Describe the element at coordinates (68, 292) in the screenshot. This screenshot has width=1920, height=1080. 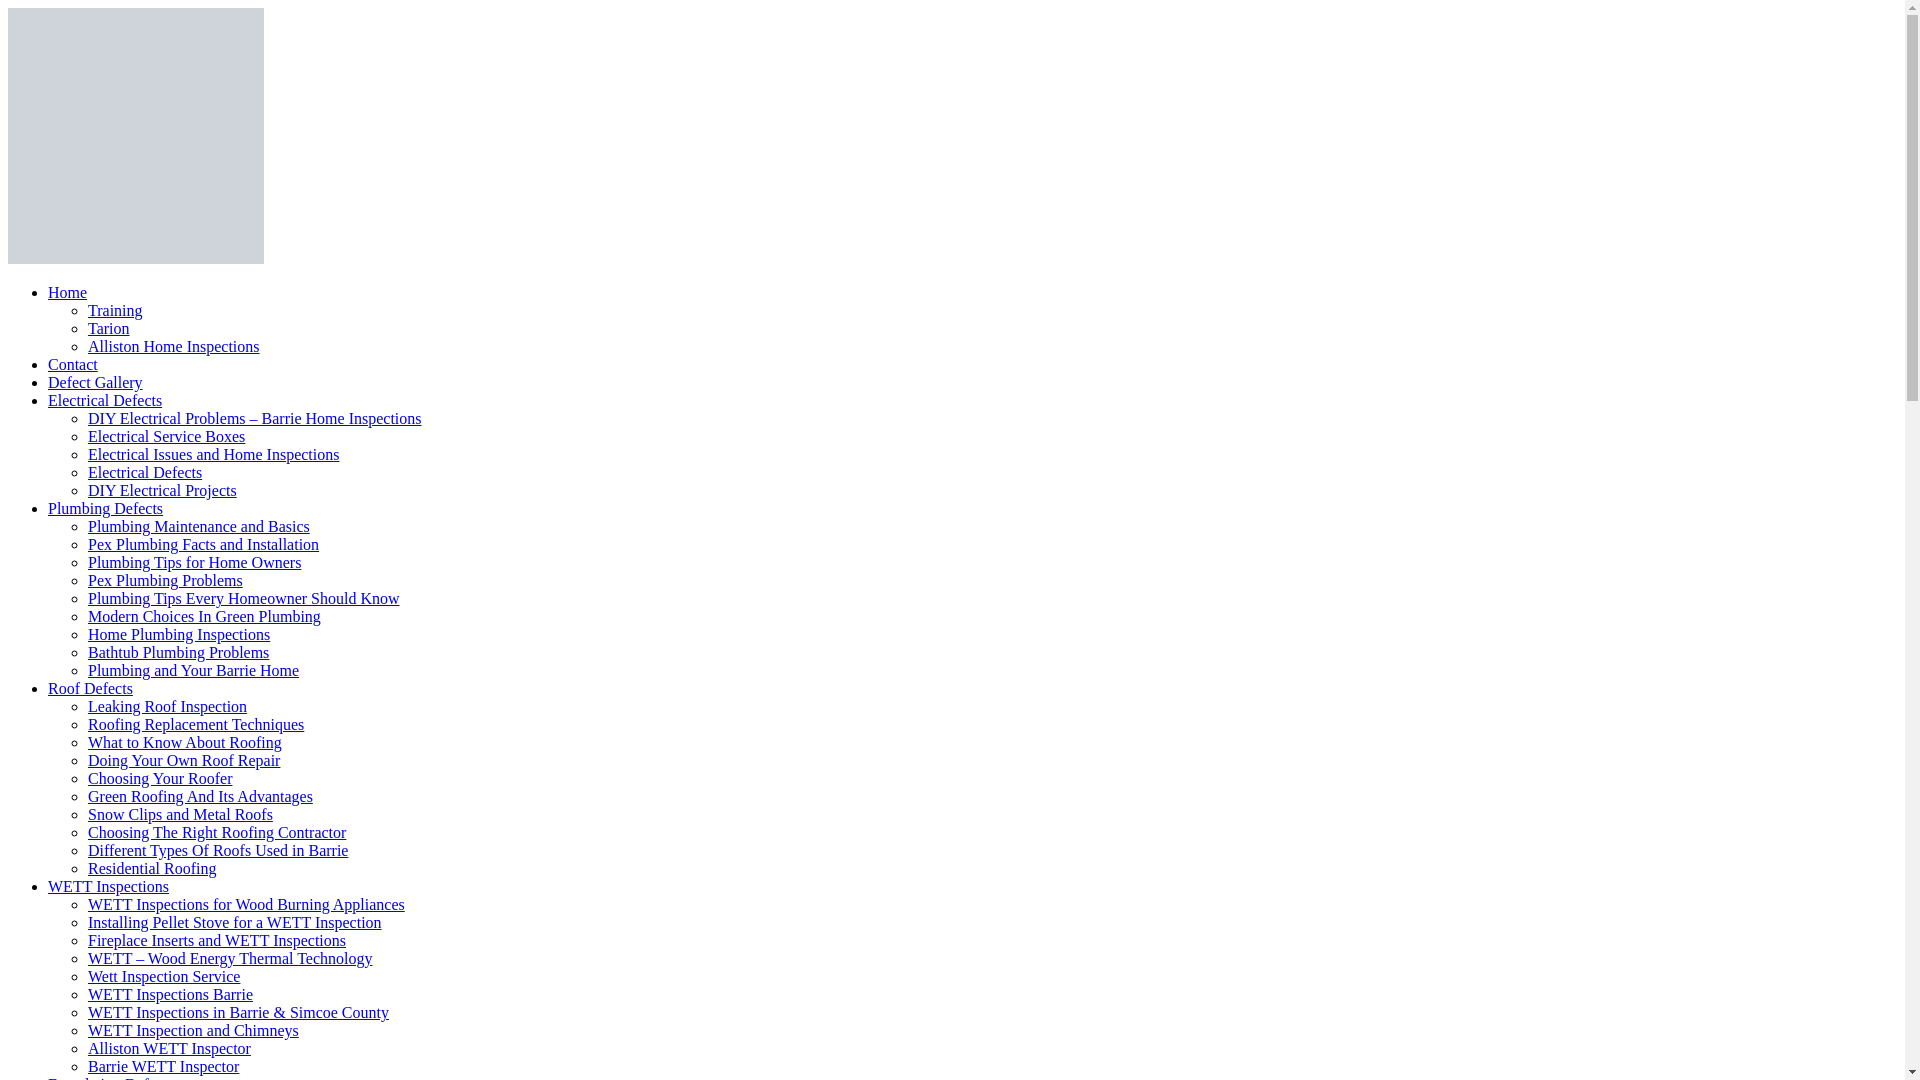
I see `Home` at that location.